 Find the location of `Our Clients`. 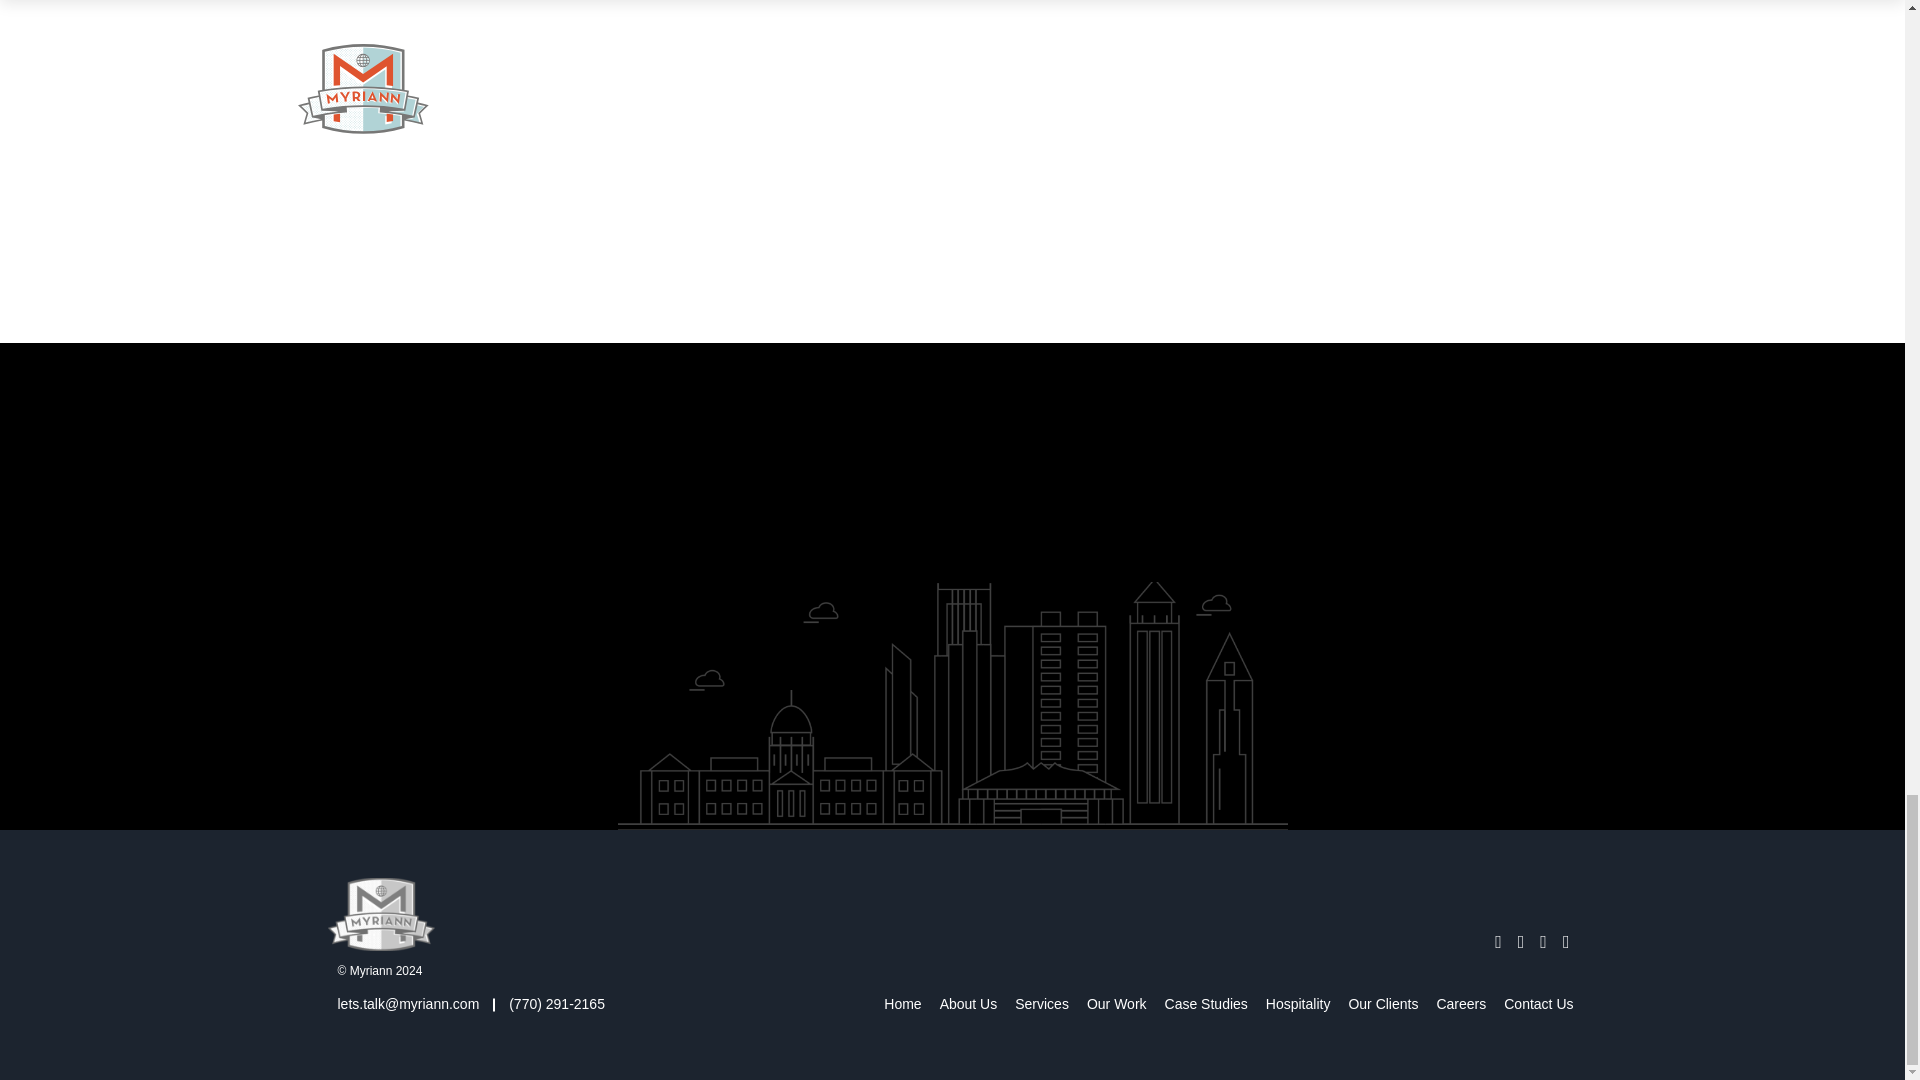

Our Clients is located at coordinates (1382, 1004).